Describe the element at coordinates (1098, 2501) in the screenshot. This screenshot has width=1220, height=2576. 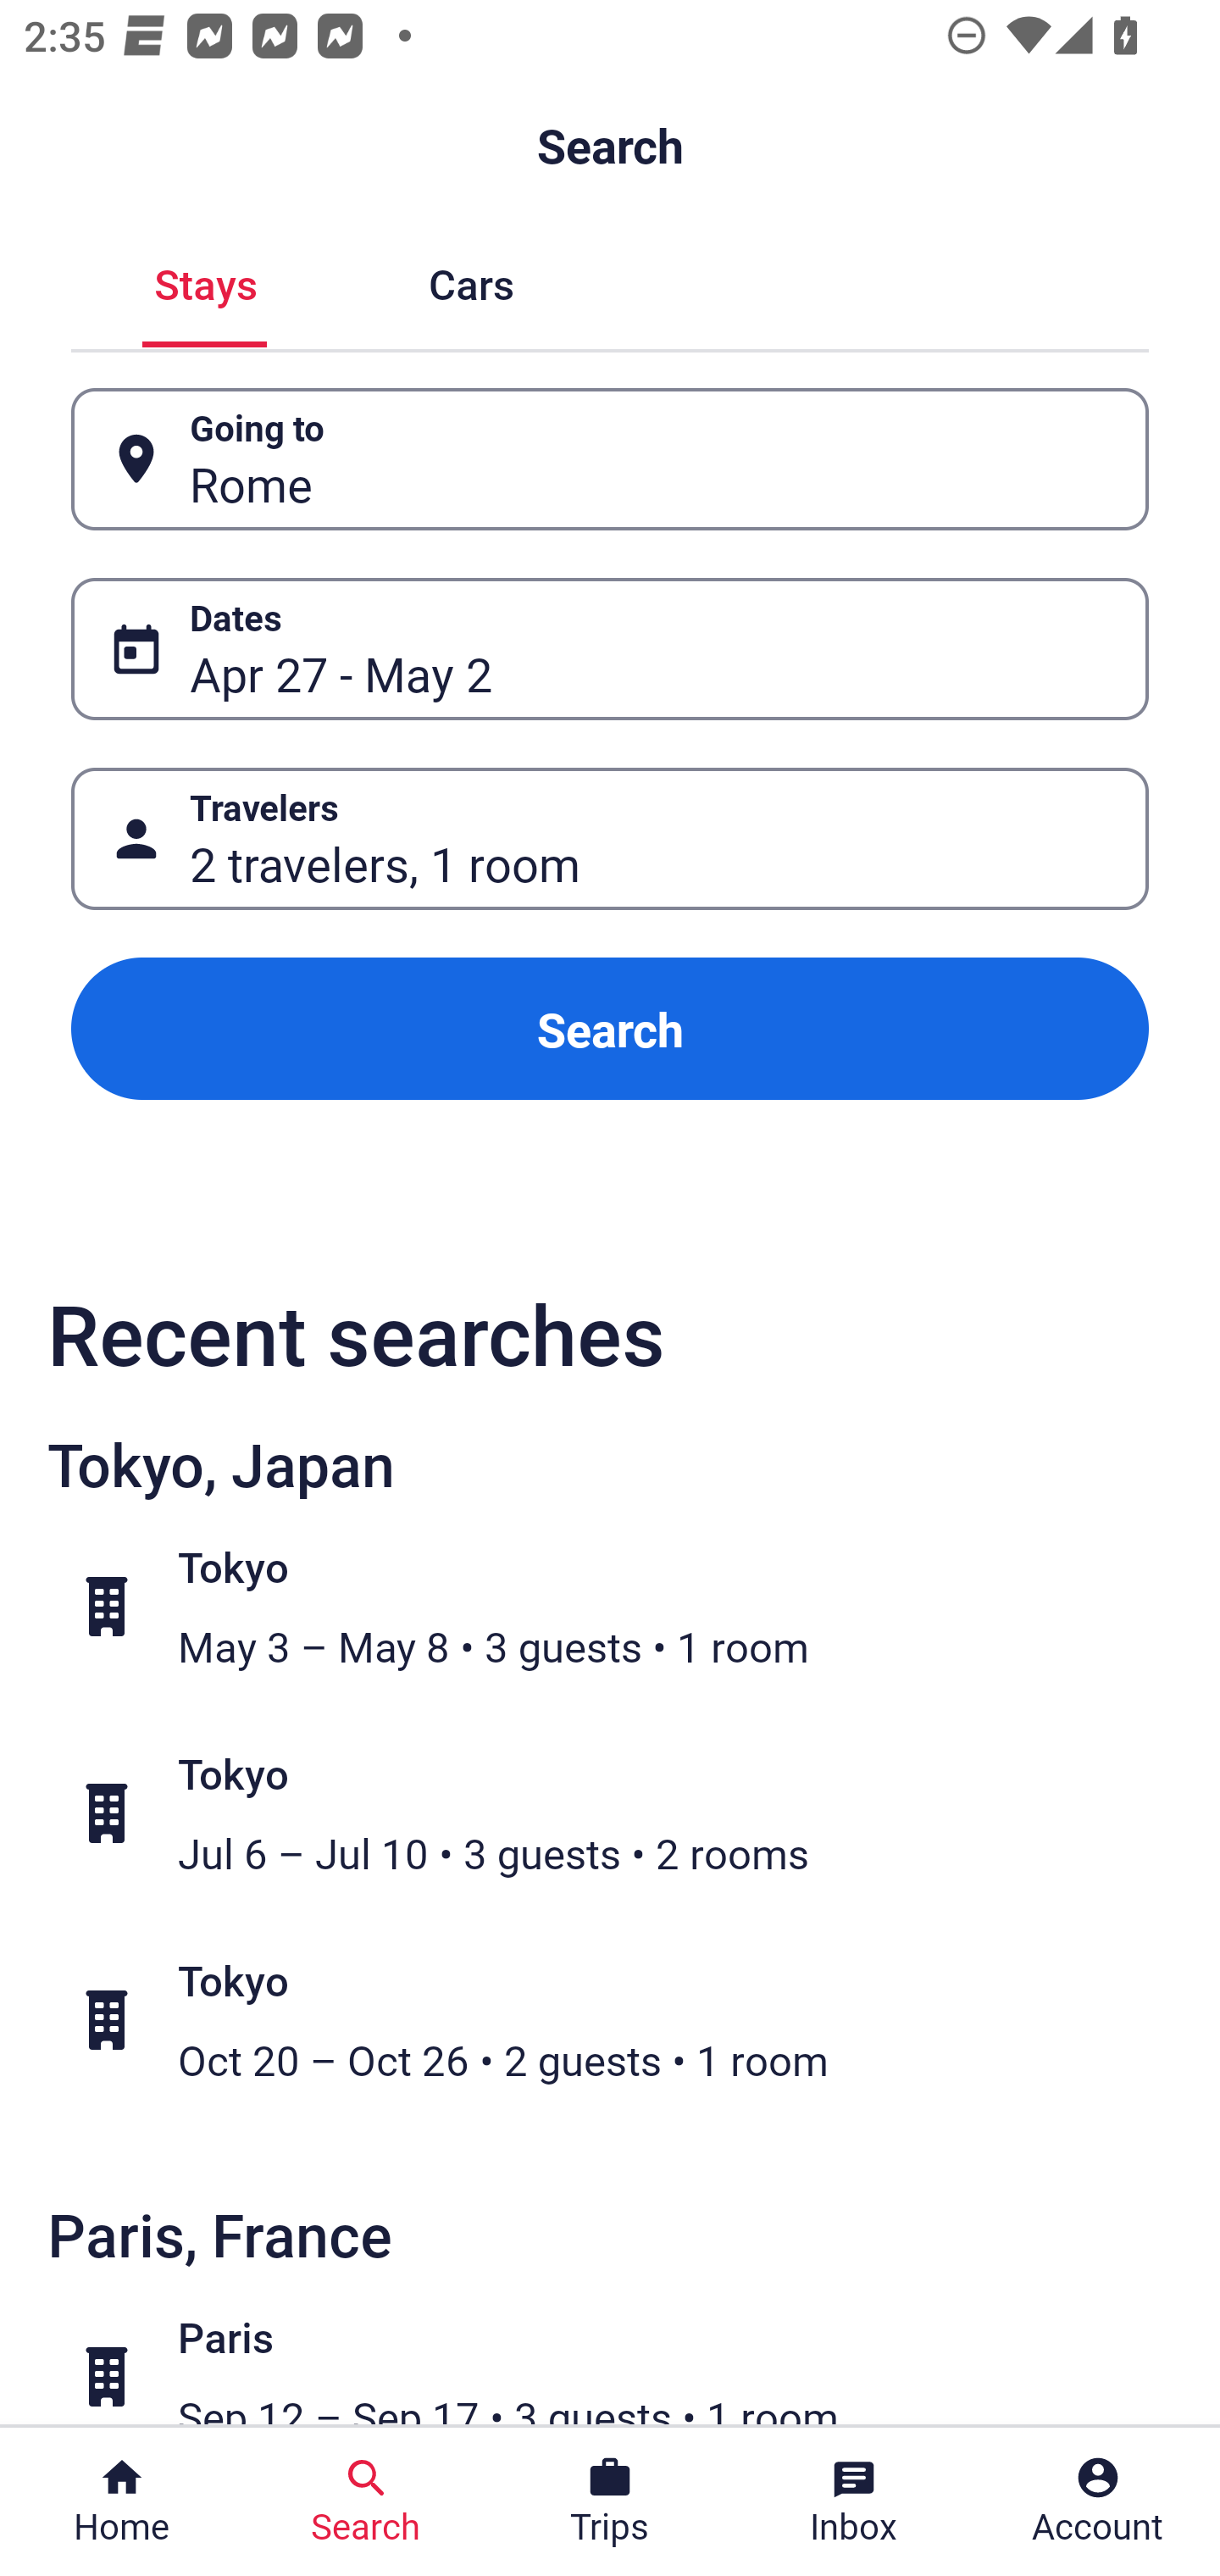
I see `Account Profile. Button` at that location.